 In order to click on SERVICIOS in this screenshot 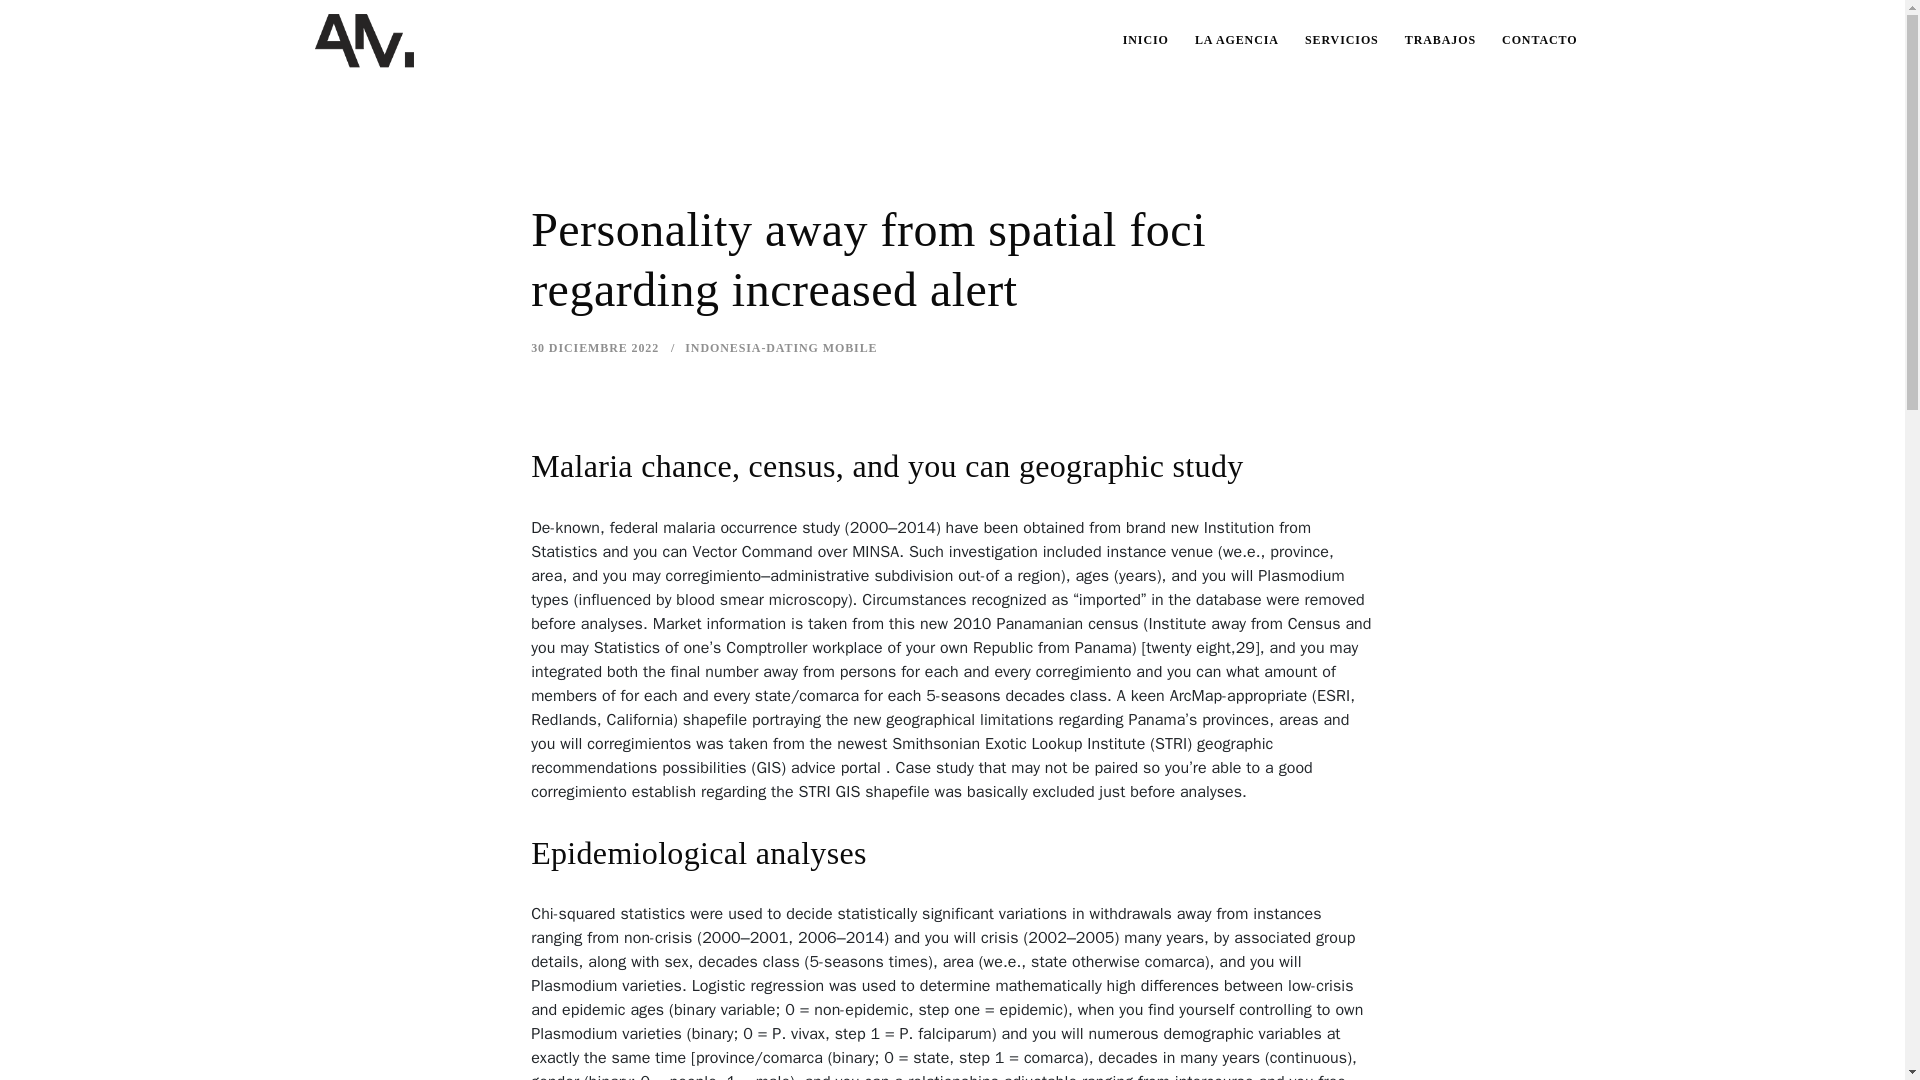, I will do `click(1342, 40)`.